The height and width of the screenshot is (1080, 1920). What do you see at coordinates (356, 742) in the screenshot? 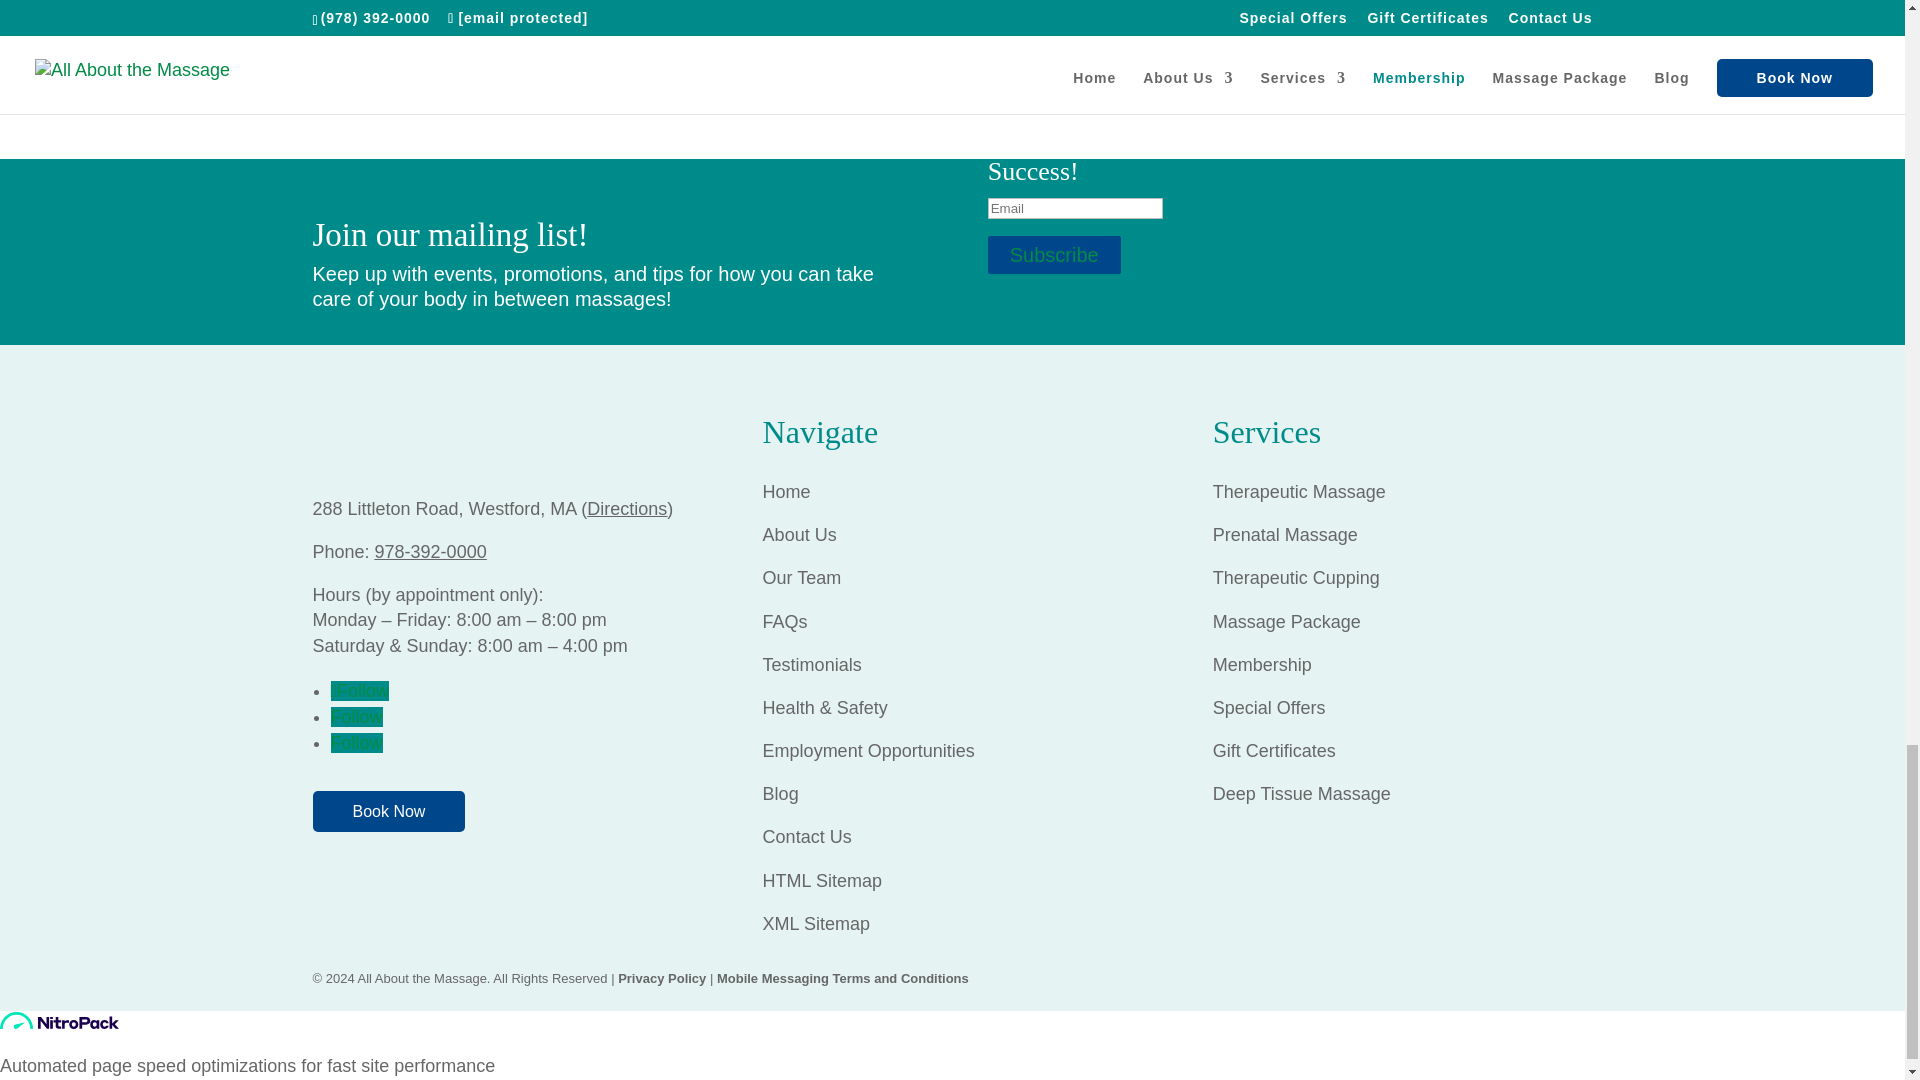
I see `Follow on LinkedIn` at bounding box center [356, 742].